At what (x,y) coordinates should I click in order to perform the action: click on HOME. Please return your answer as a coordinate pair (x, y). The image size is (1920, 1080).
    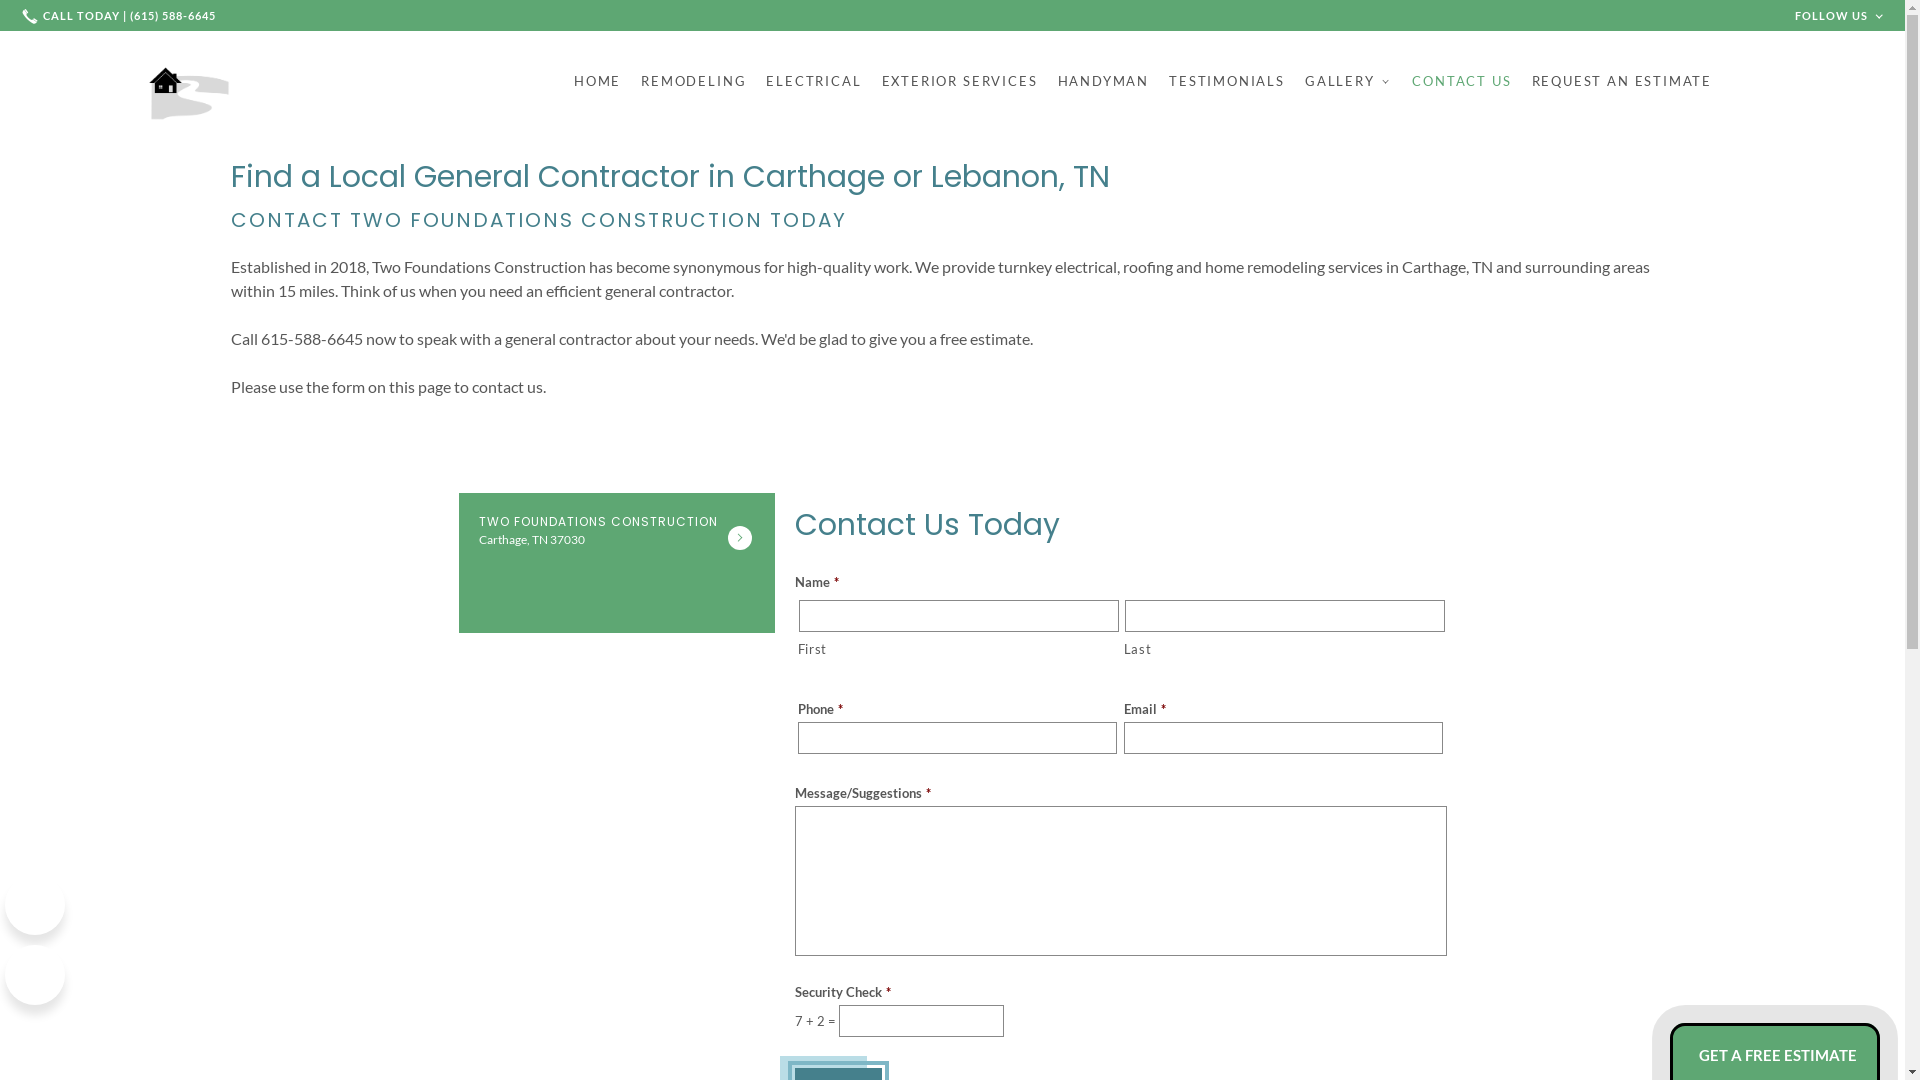
    Looking at the image, I should click on (598, 81).